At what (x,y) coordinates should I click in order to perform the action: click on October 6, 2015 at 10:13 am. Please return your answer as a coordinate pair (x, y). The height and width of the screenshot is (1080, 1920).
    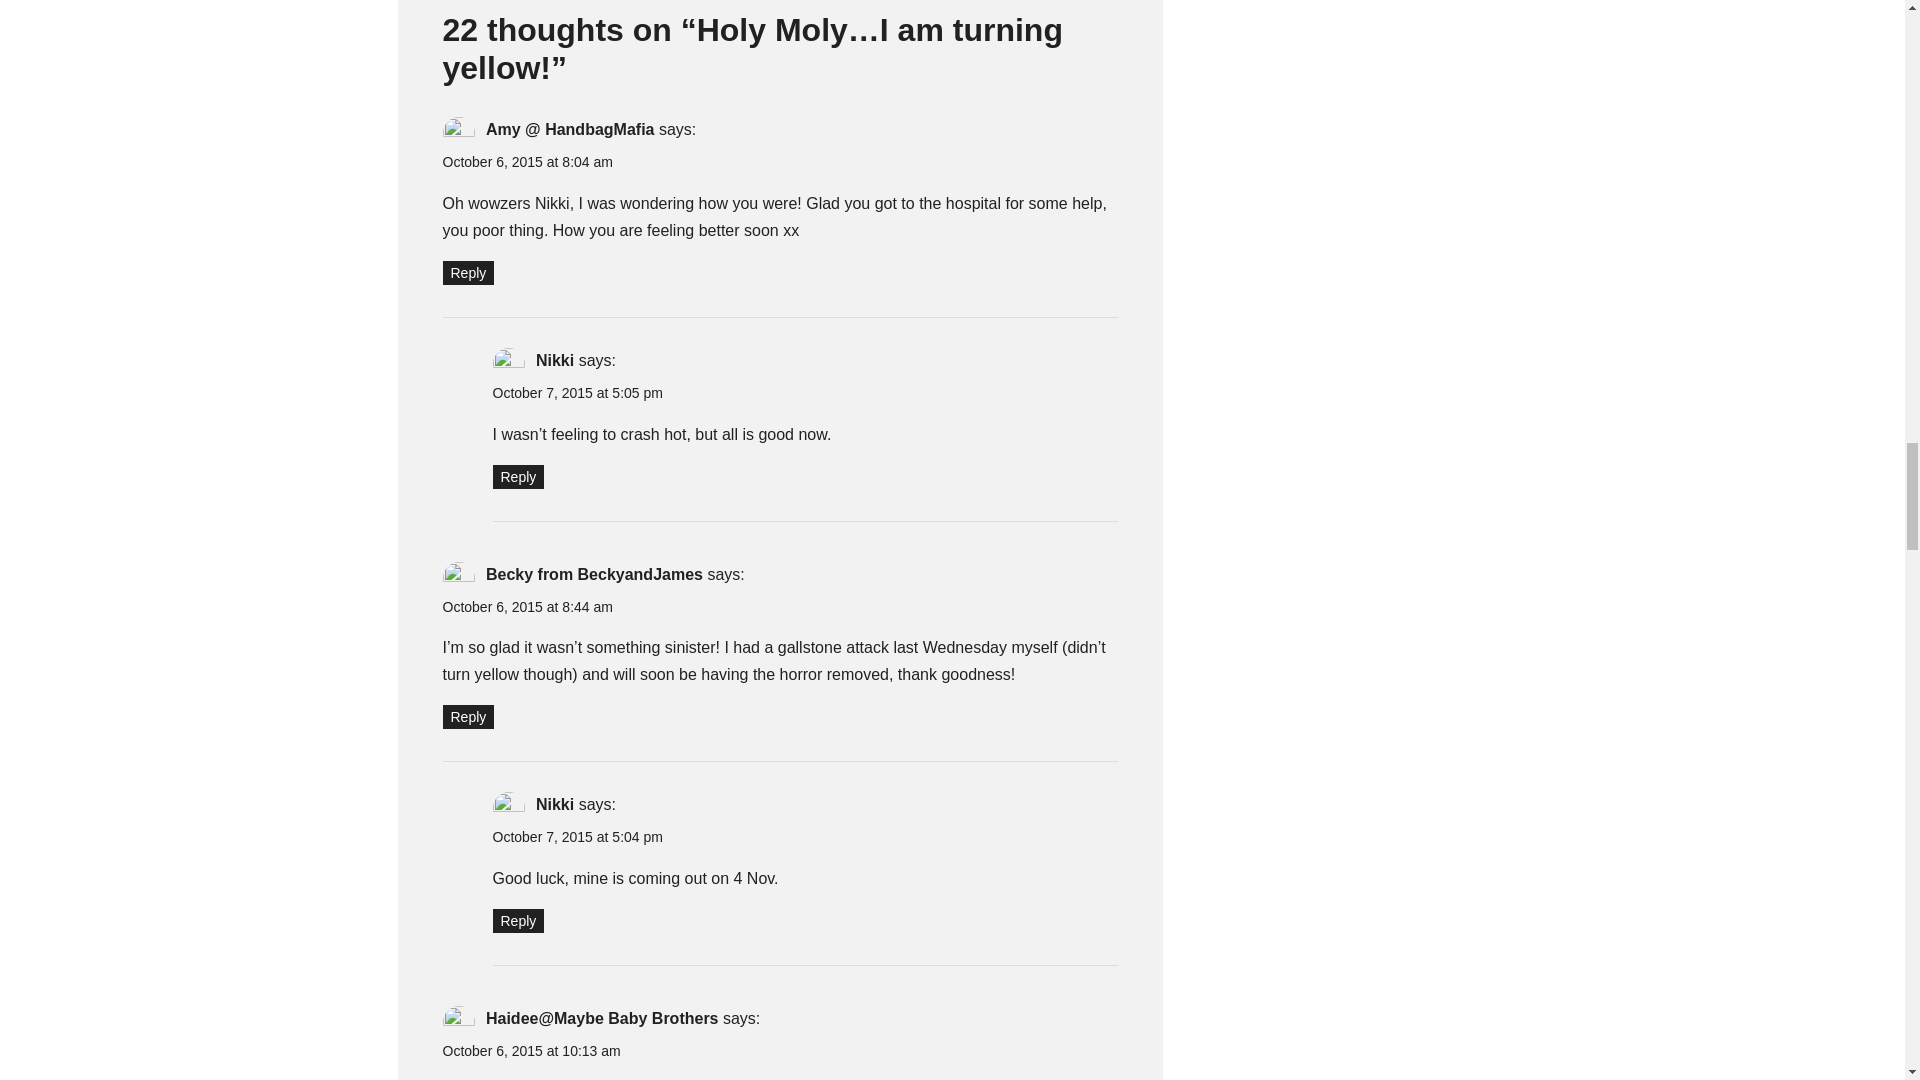
    Looking at the image, I should click on (530, 1051).